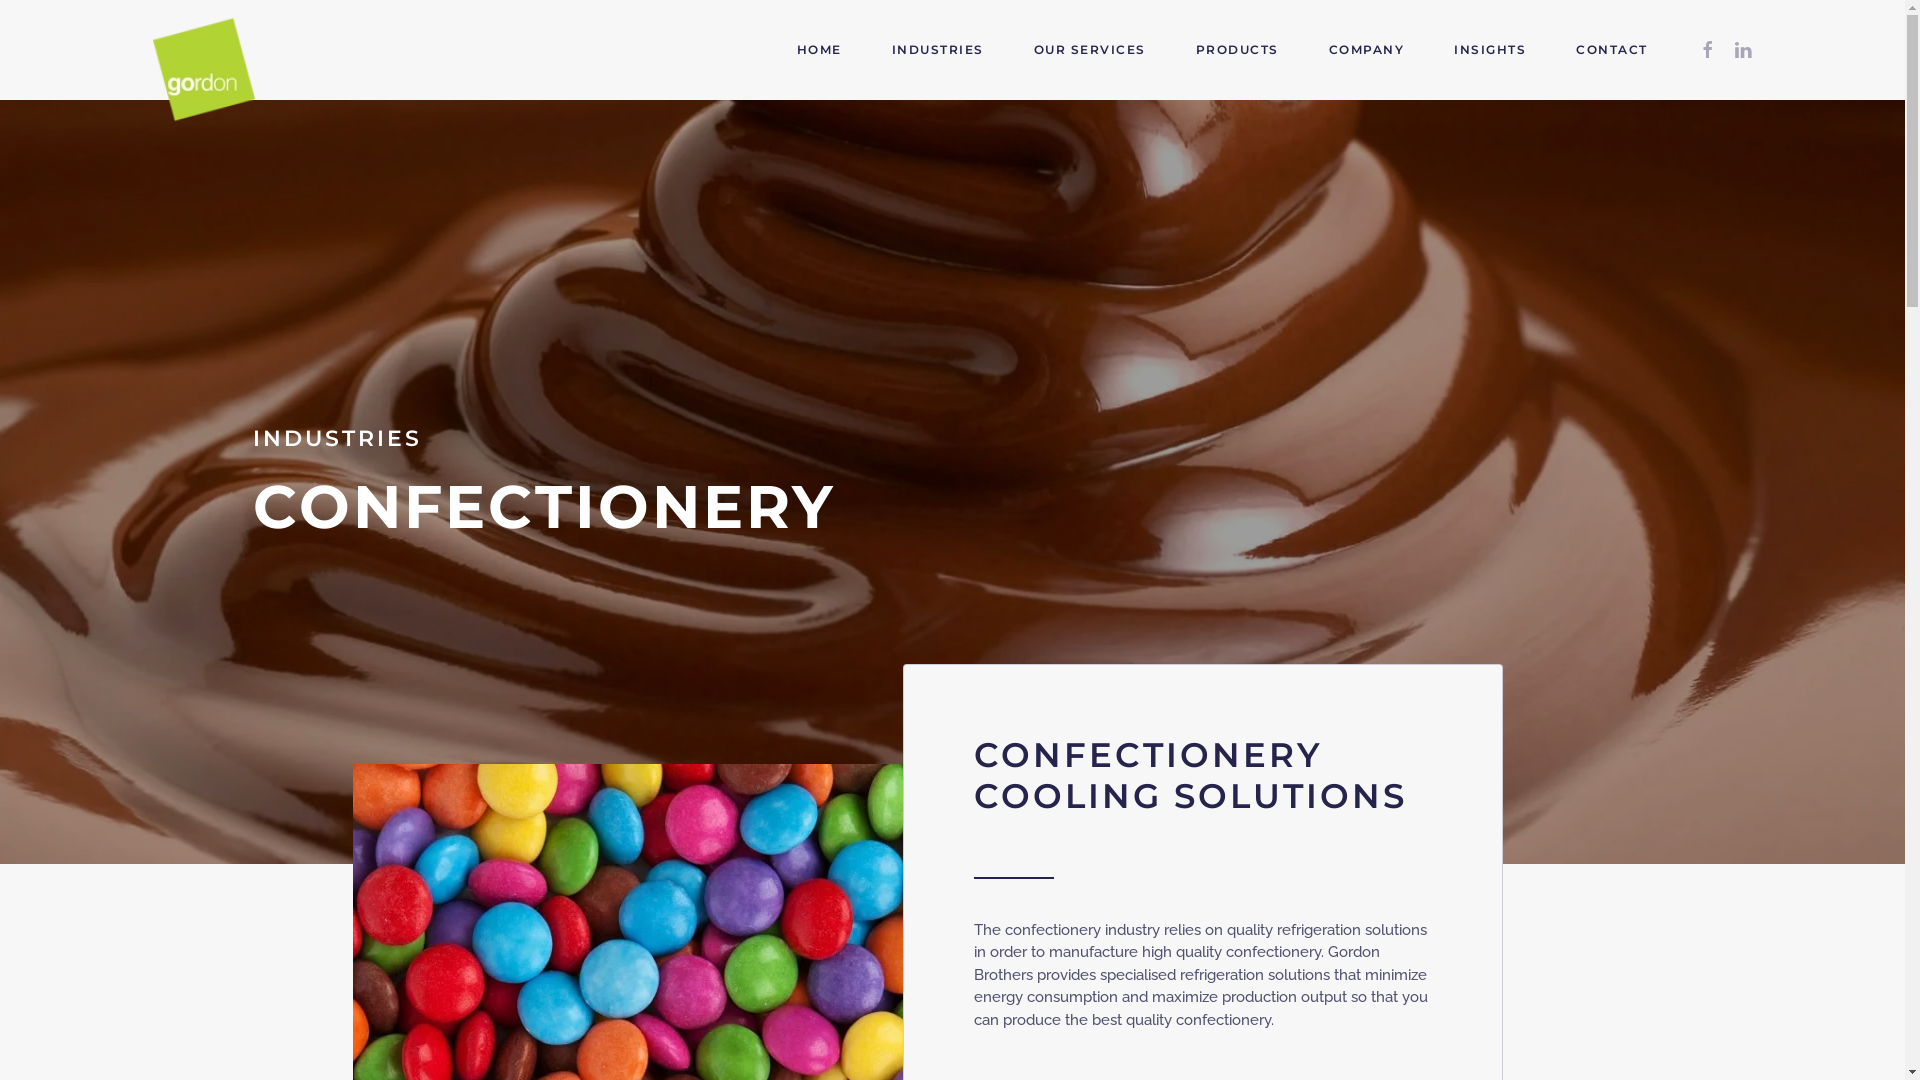  What do you see at coordinates (1238, 50) in the screenshot?
I see `PRODUCTS` at bounding box center [1238, 50].